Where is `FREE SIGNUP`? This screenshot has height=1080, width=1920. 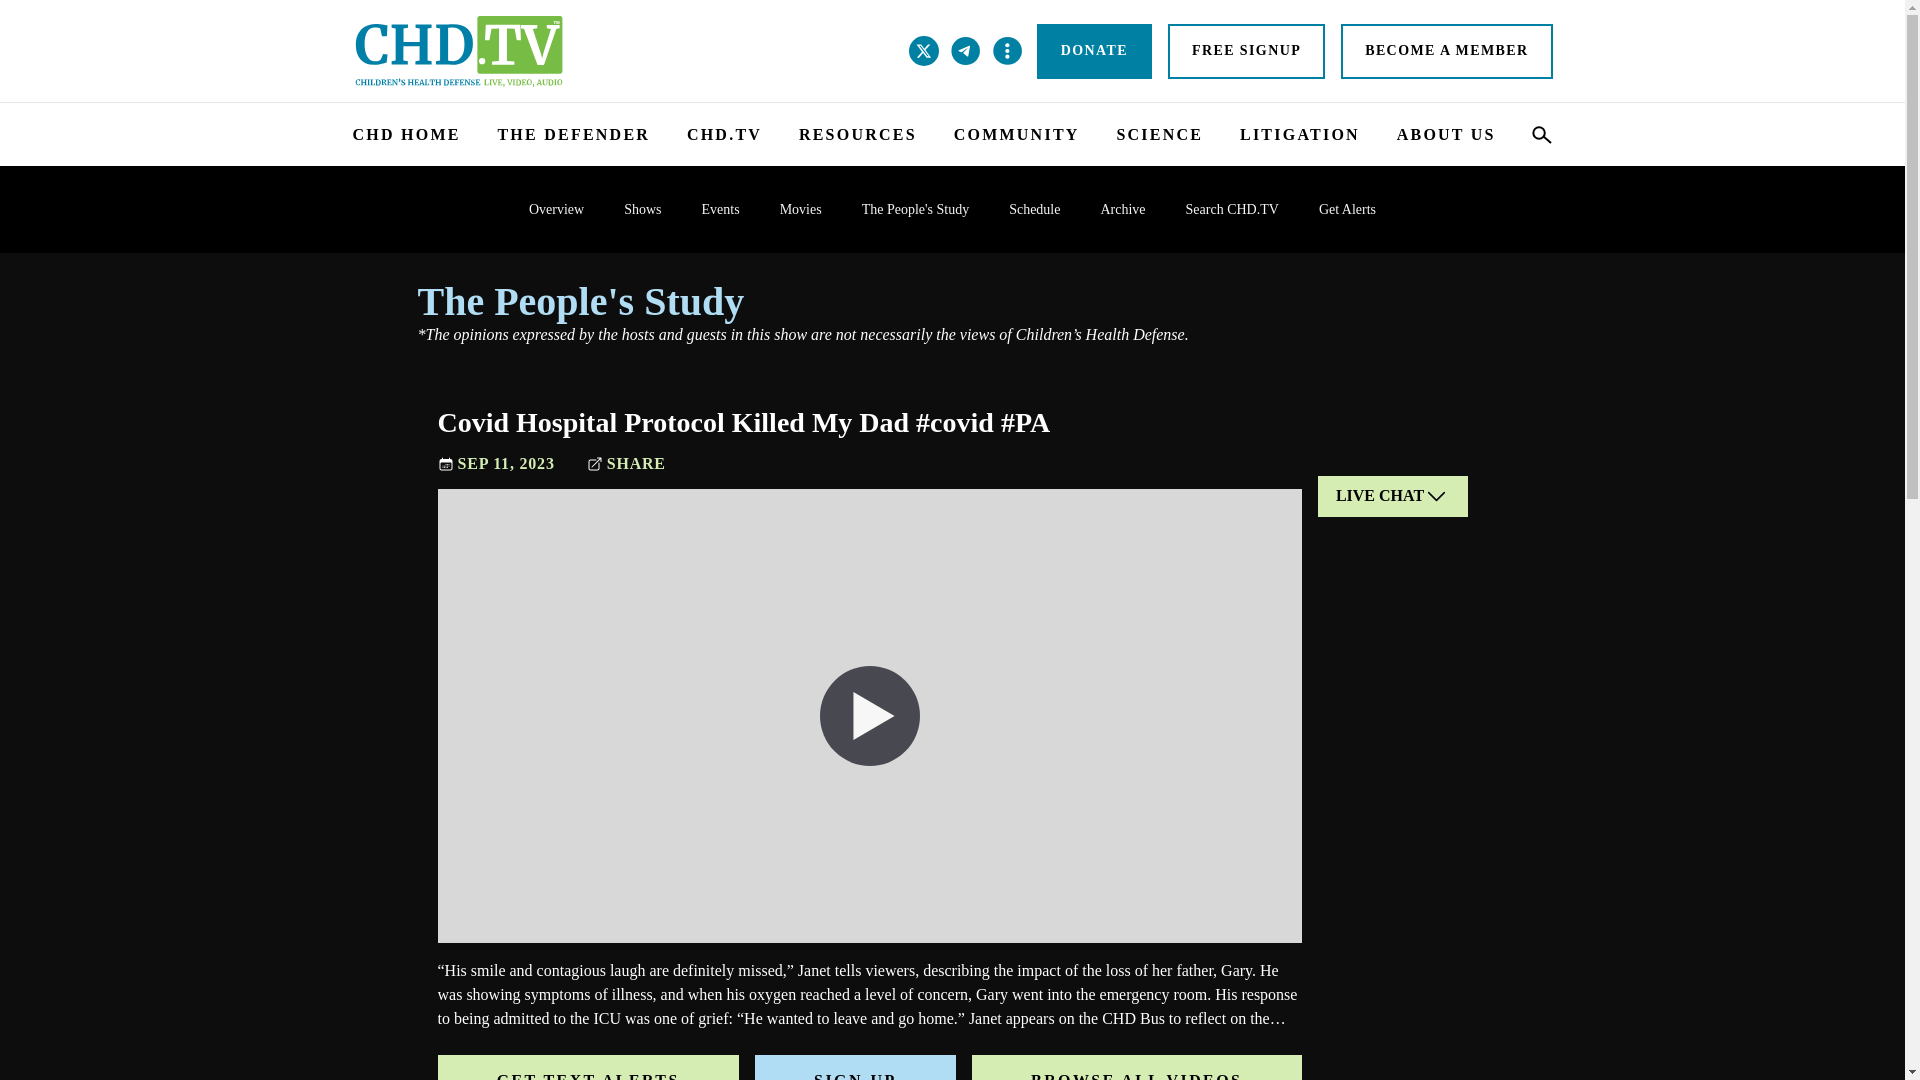
FREE SIGNUP is located at coordinates (1246, 50).